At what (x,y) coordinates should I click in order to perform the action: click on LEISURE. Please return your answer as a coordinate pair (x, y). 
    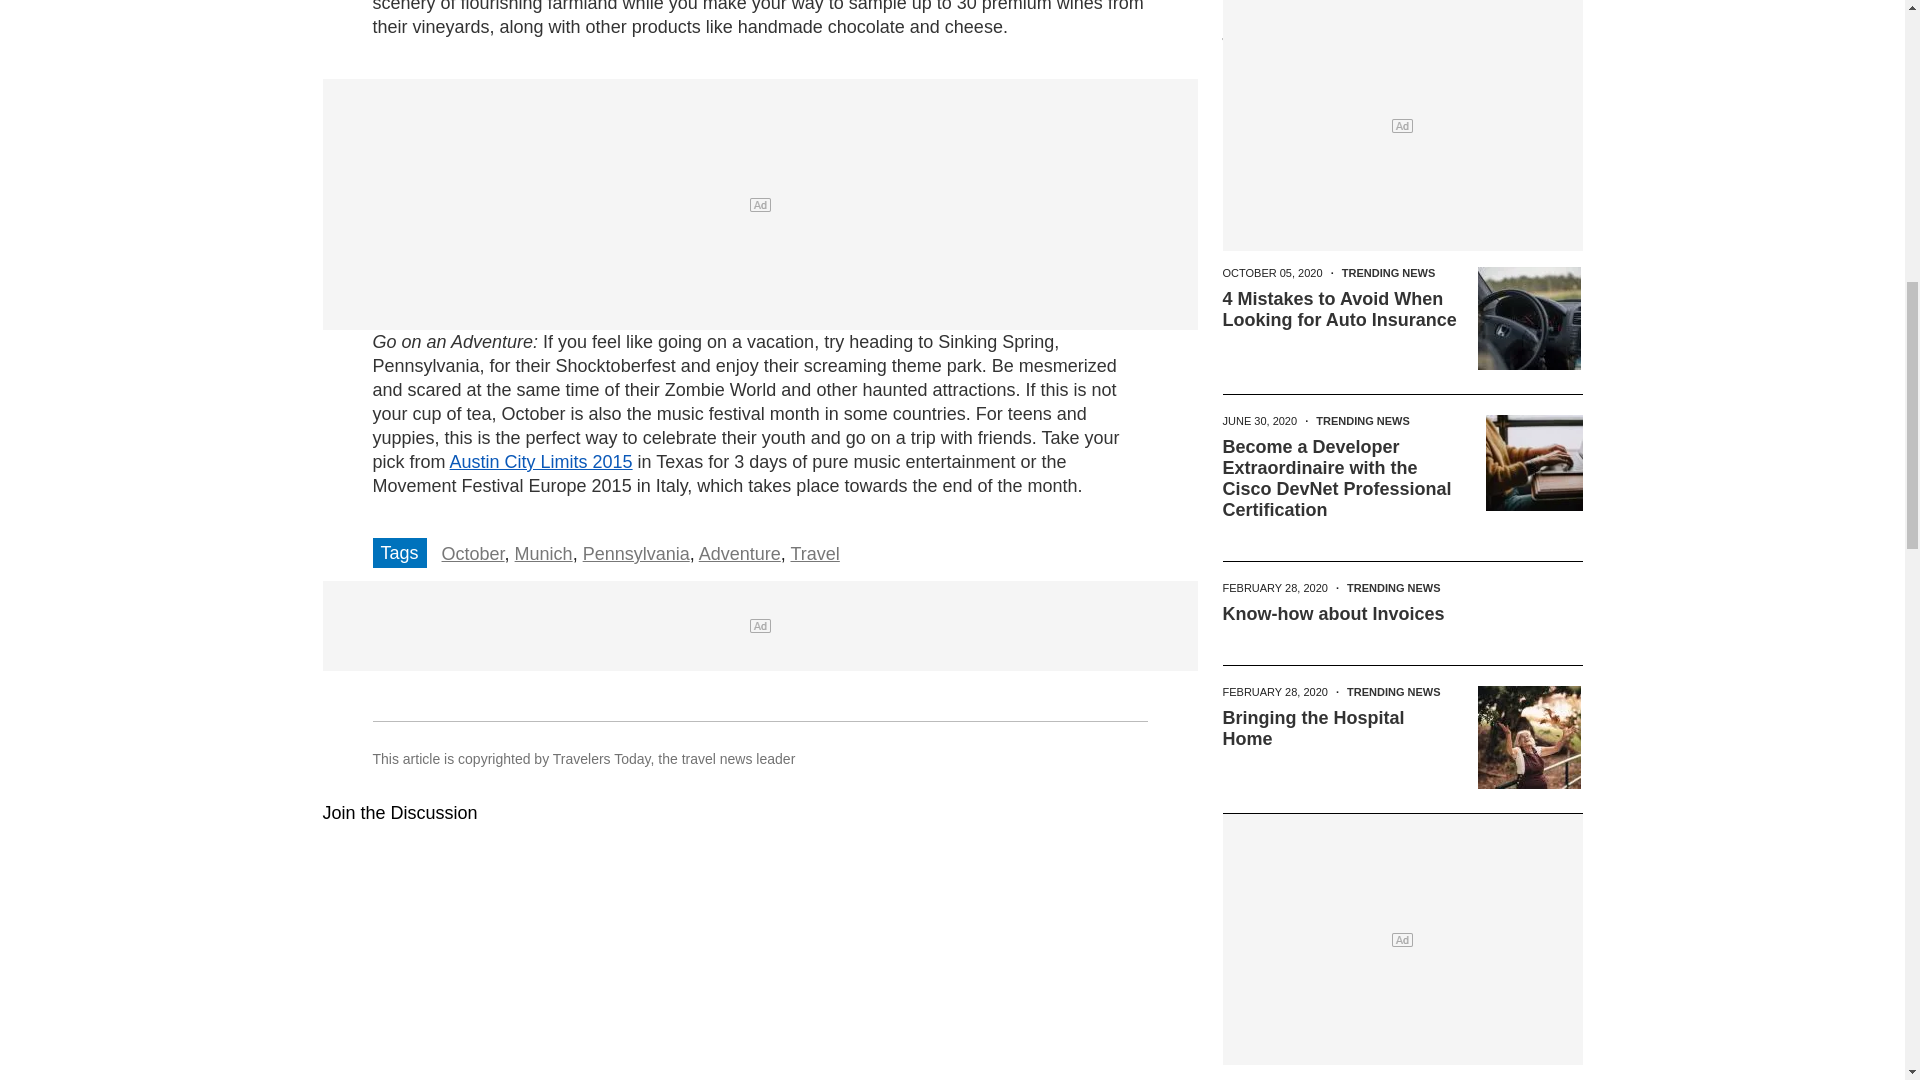
    Looking at the image, I should click on (1366, 124).